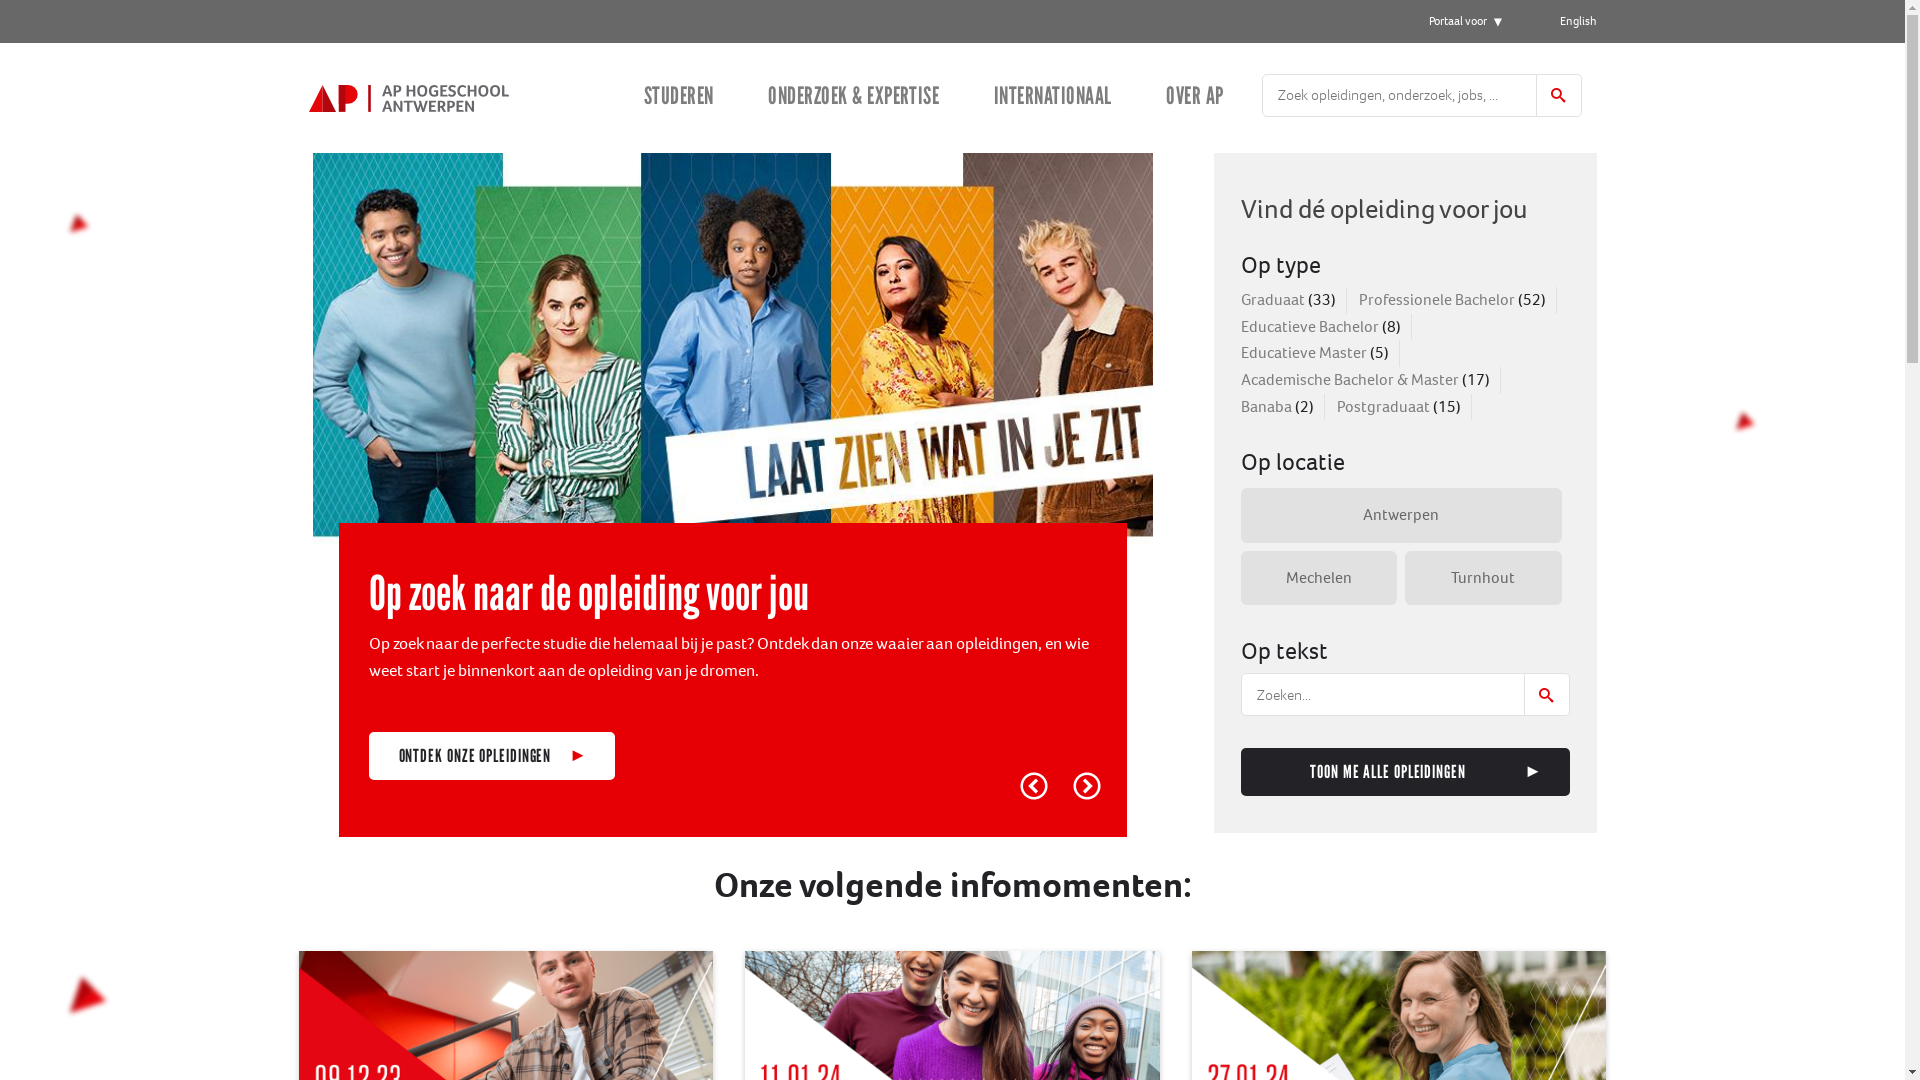 The width and height of the screenshot is (1920, 1080). What do you see at coordinates (1320, 328) in the screenshot?
I see `Educatieve Bachelor (8)` at bounding box center [1320, 328].